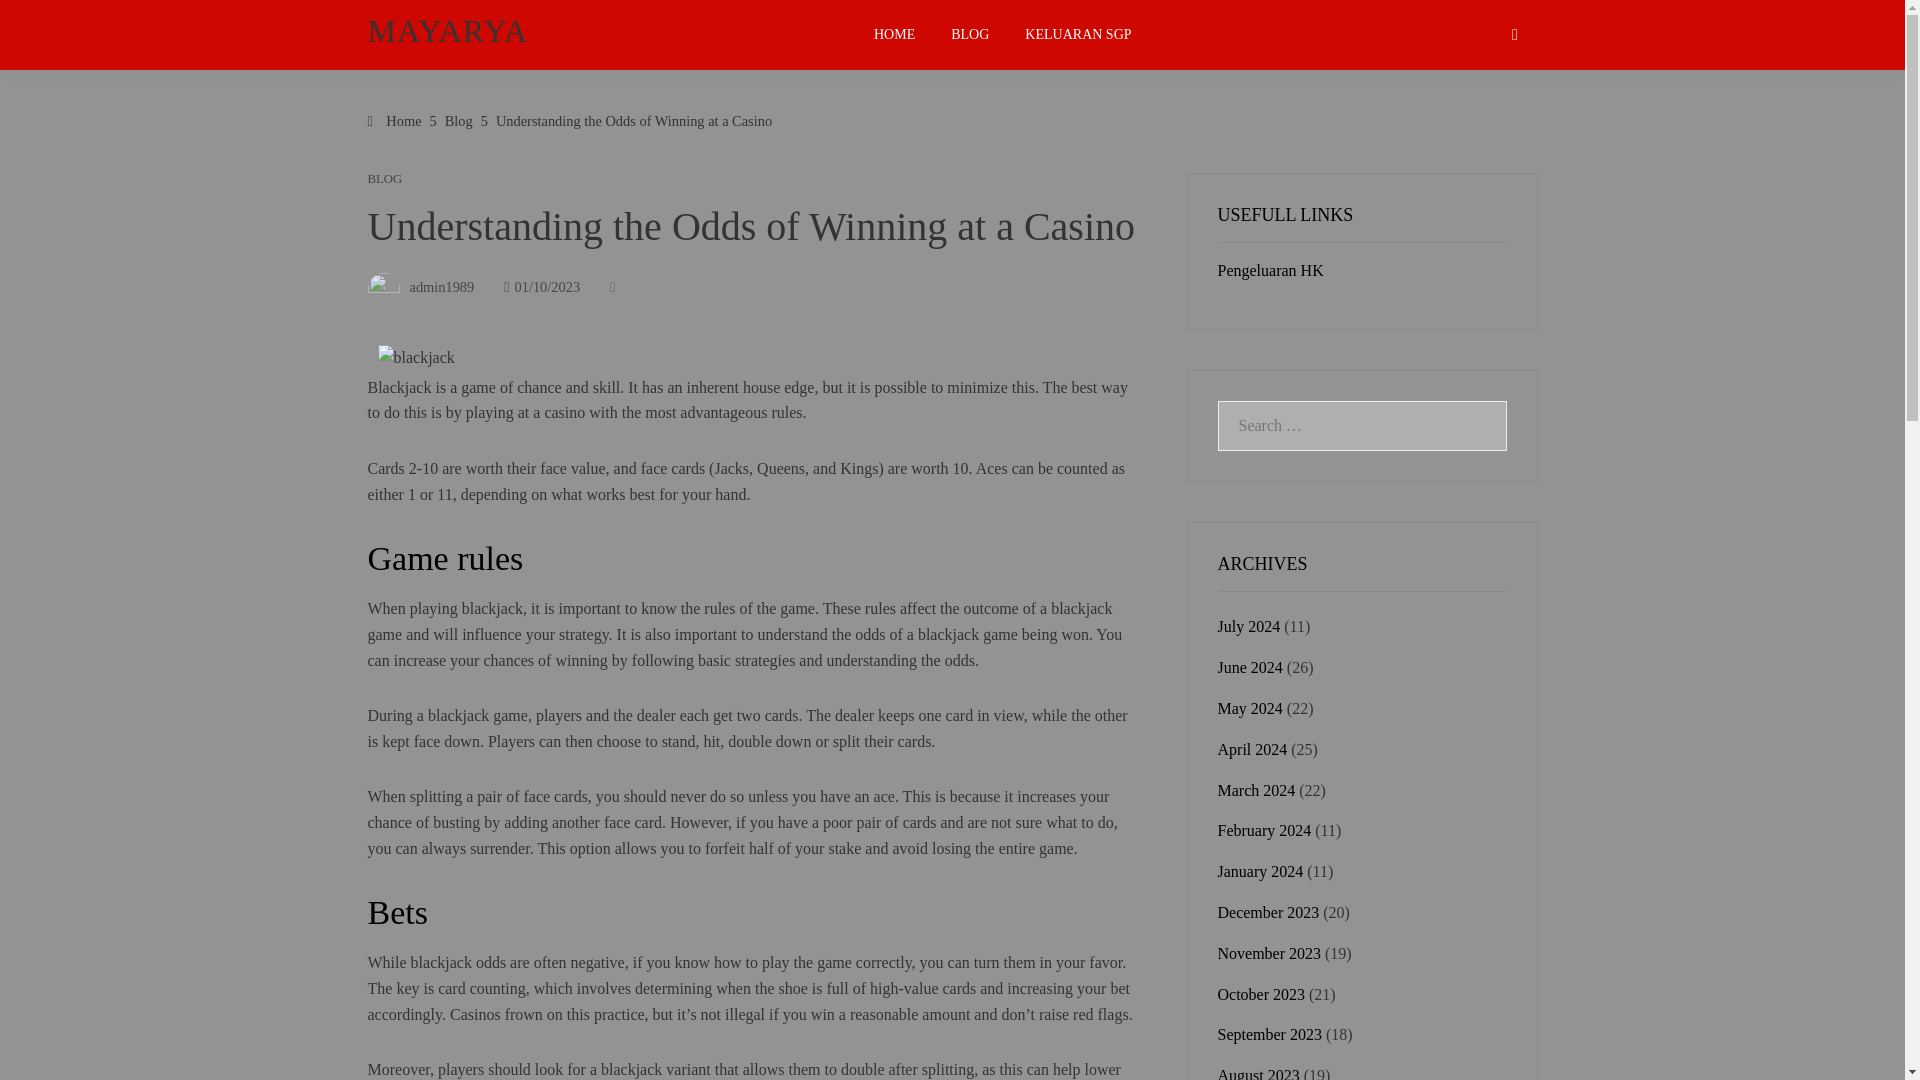 The height and width of the screenshot is (1080, 1920). I want to click on July 2024, so click(1248, 626).